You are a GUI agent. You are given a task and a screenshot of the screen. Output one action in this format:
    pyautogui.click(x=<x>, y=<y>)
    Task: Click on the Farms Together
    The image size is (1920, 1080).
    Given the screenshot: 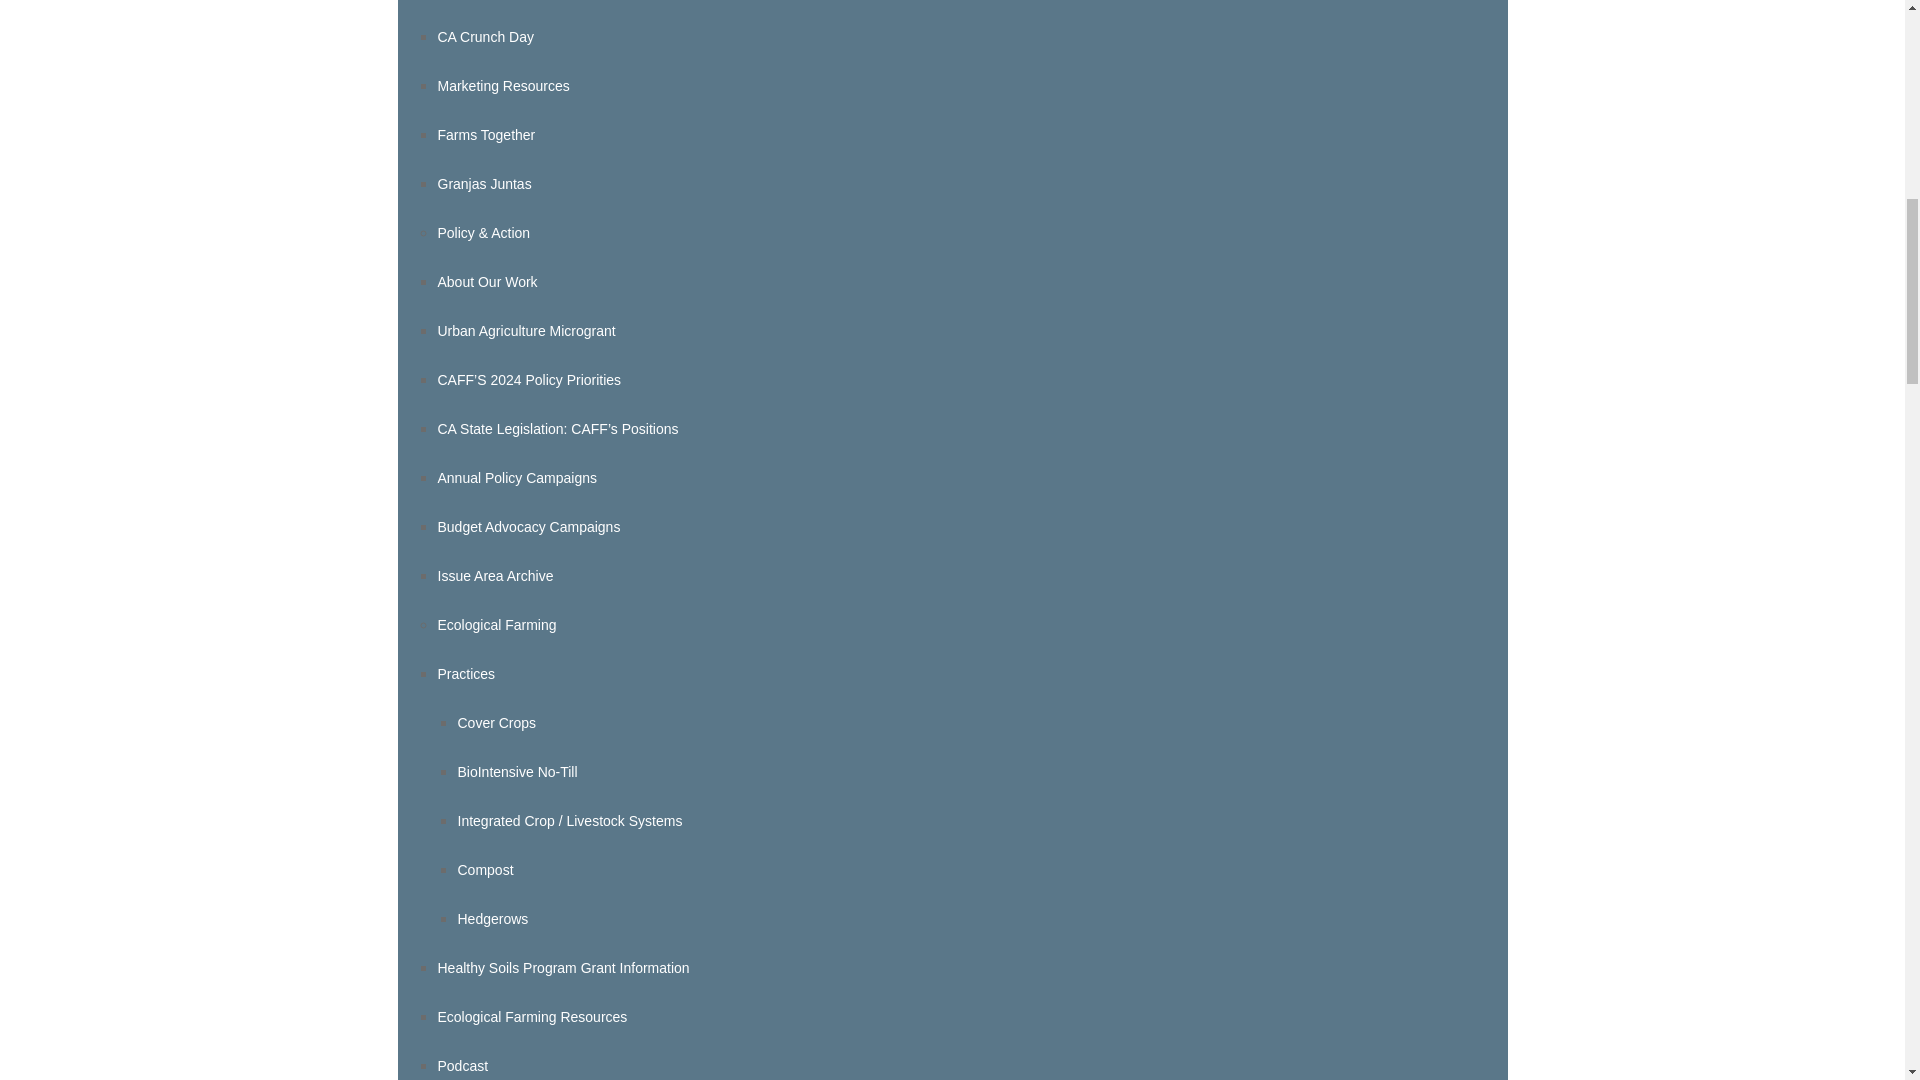 What is the action you would take?
    pyautogui.click(x=486, y=134)
    